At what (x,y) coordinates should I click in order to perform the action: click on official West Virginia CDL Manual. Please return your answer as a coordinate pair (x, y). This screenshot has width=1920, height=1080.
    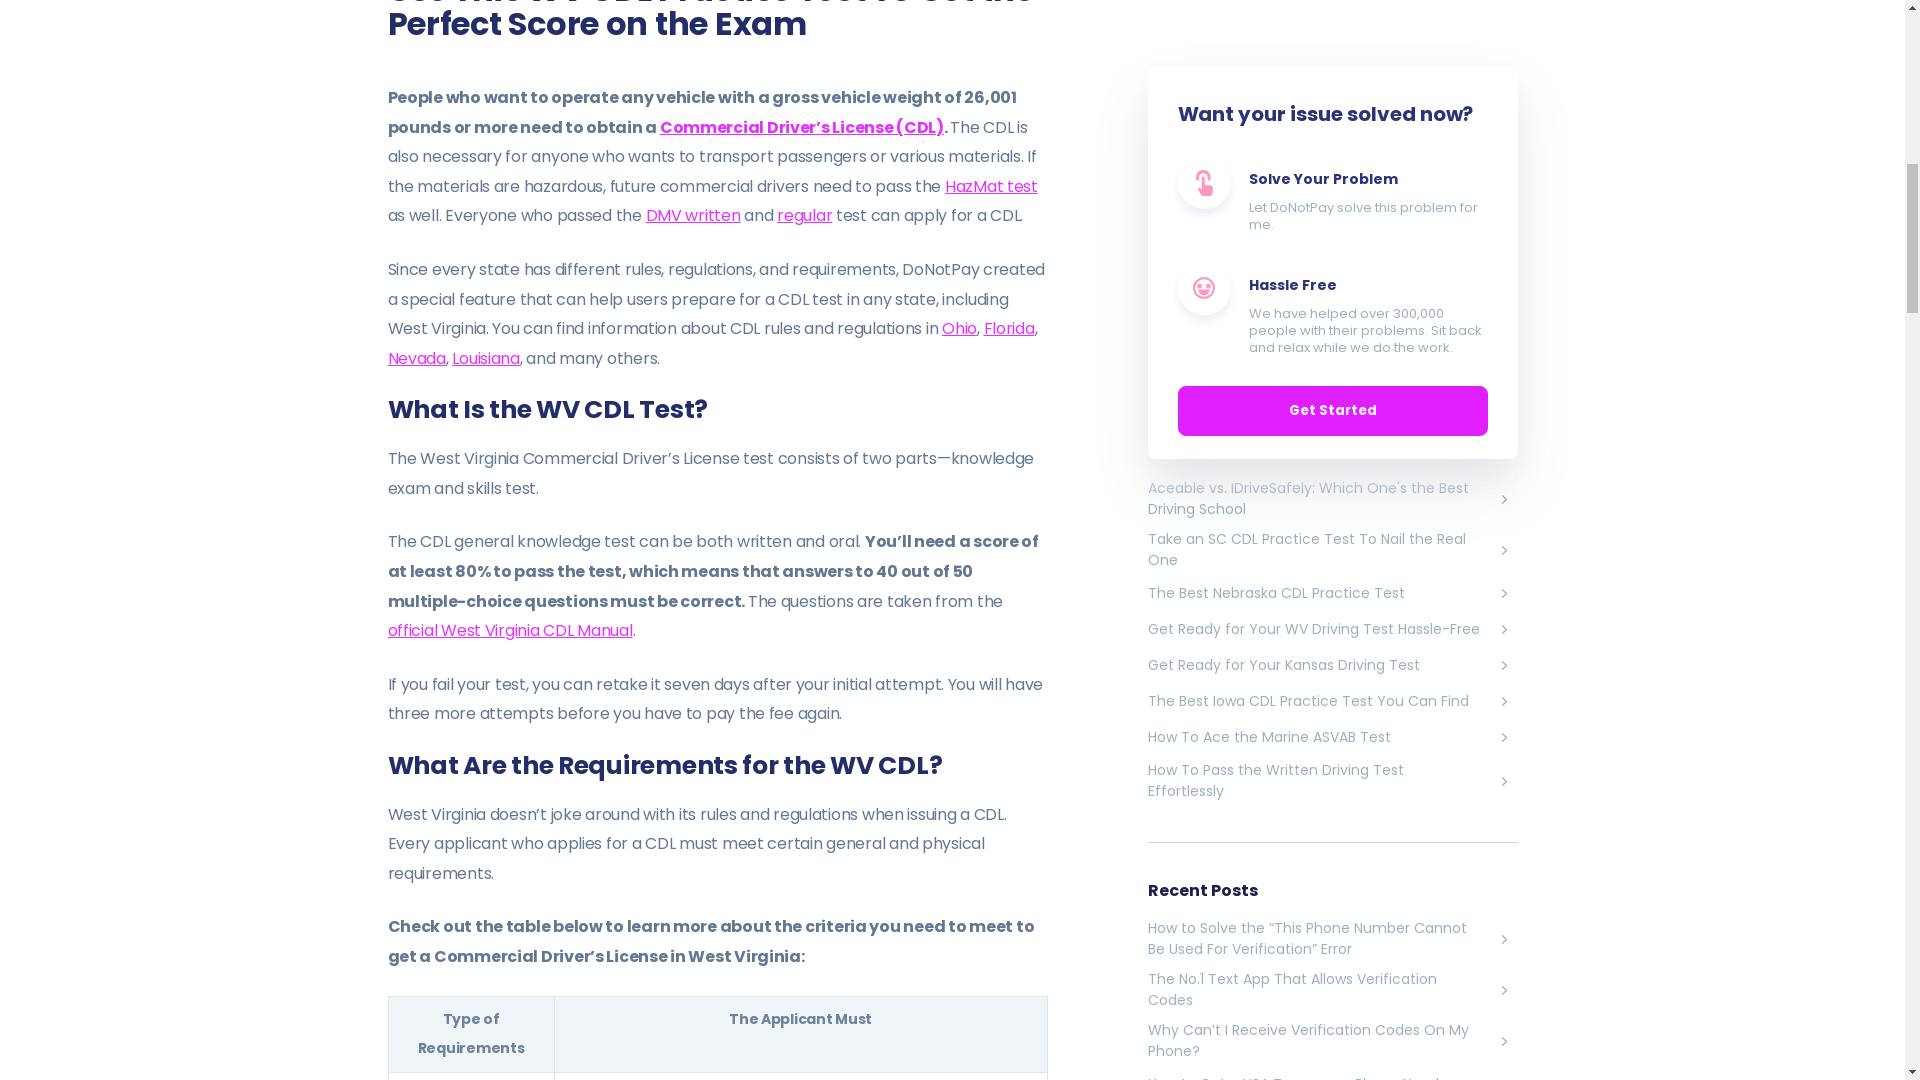
    Looking at the image, I should click on (510, 630).